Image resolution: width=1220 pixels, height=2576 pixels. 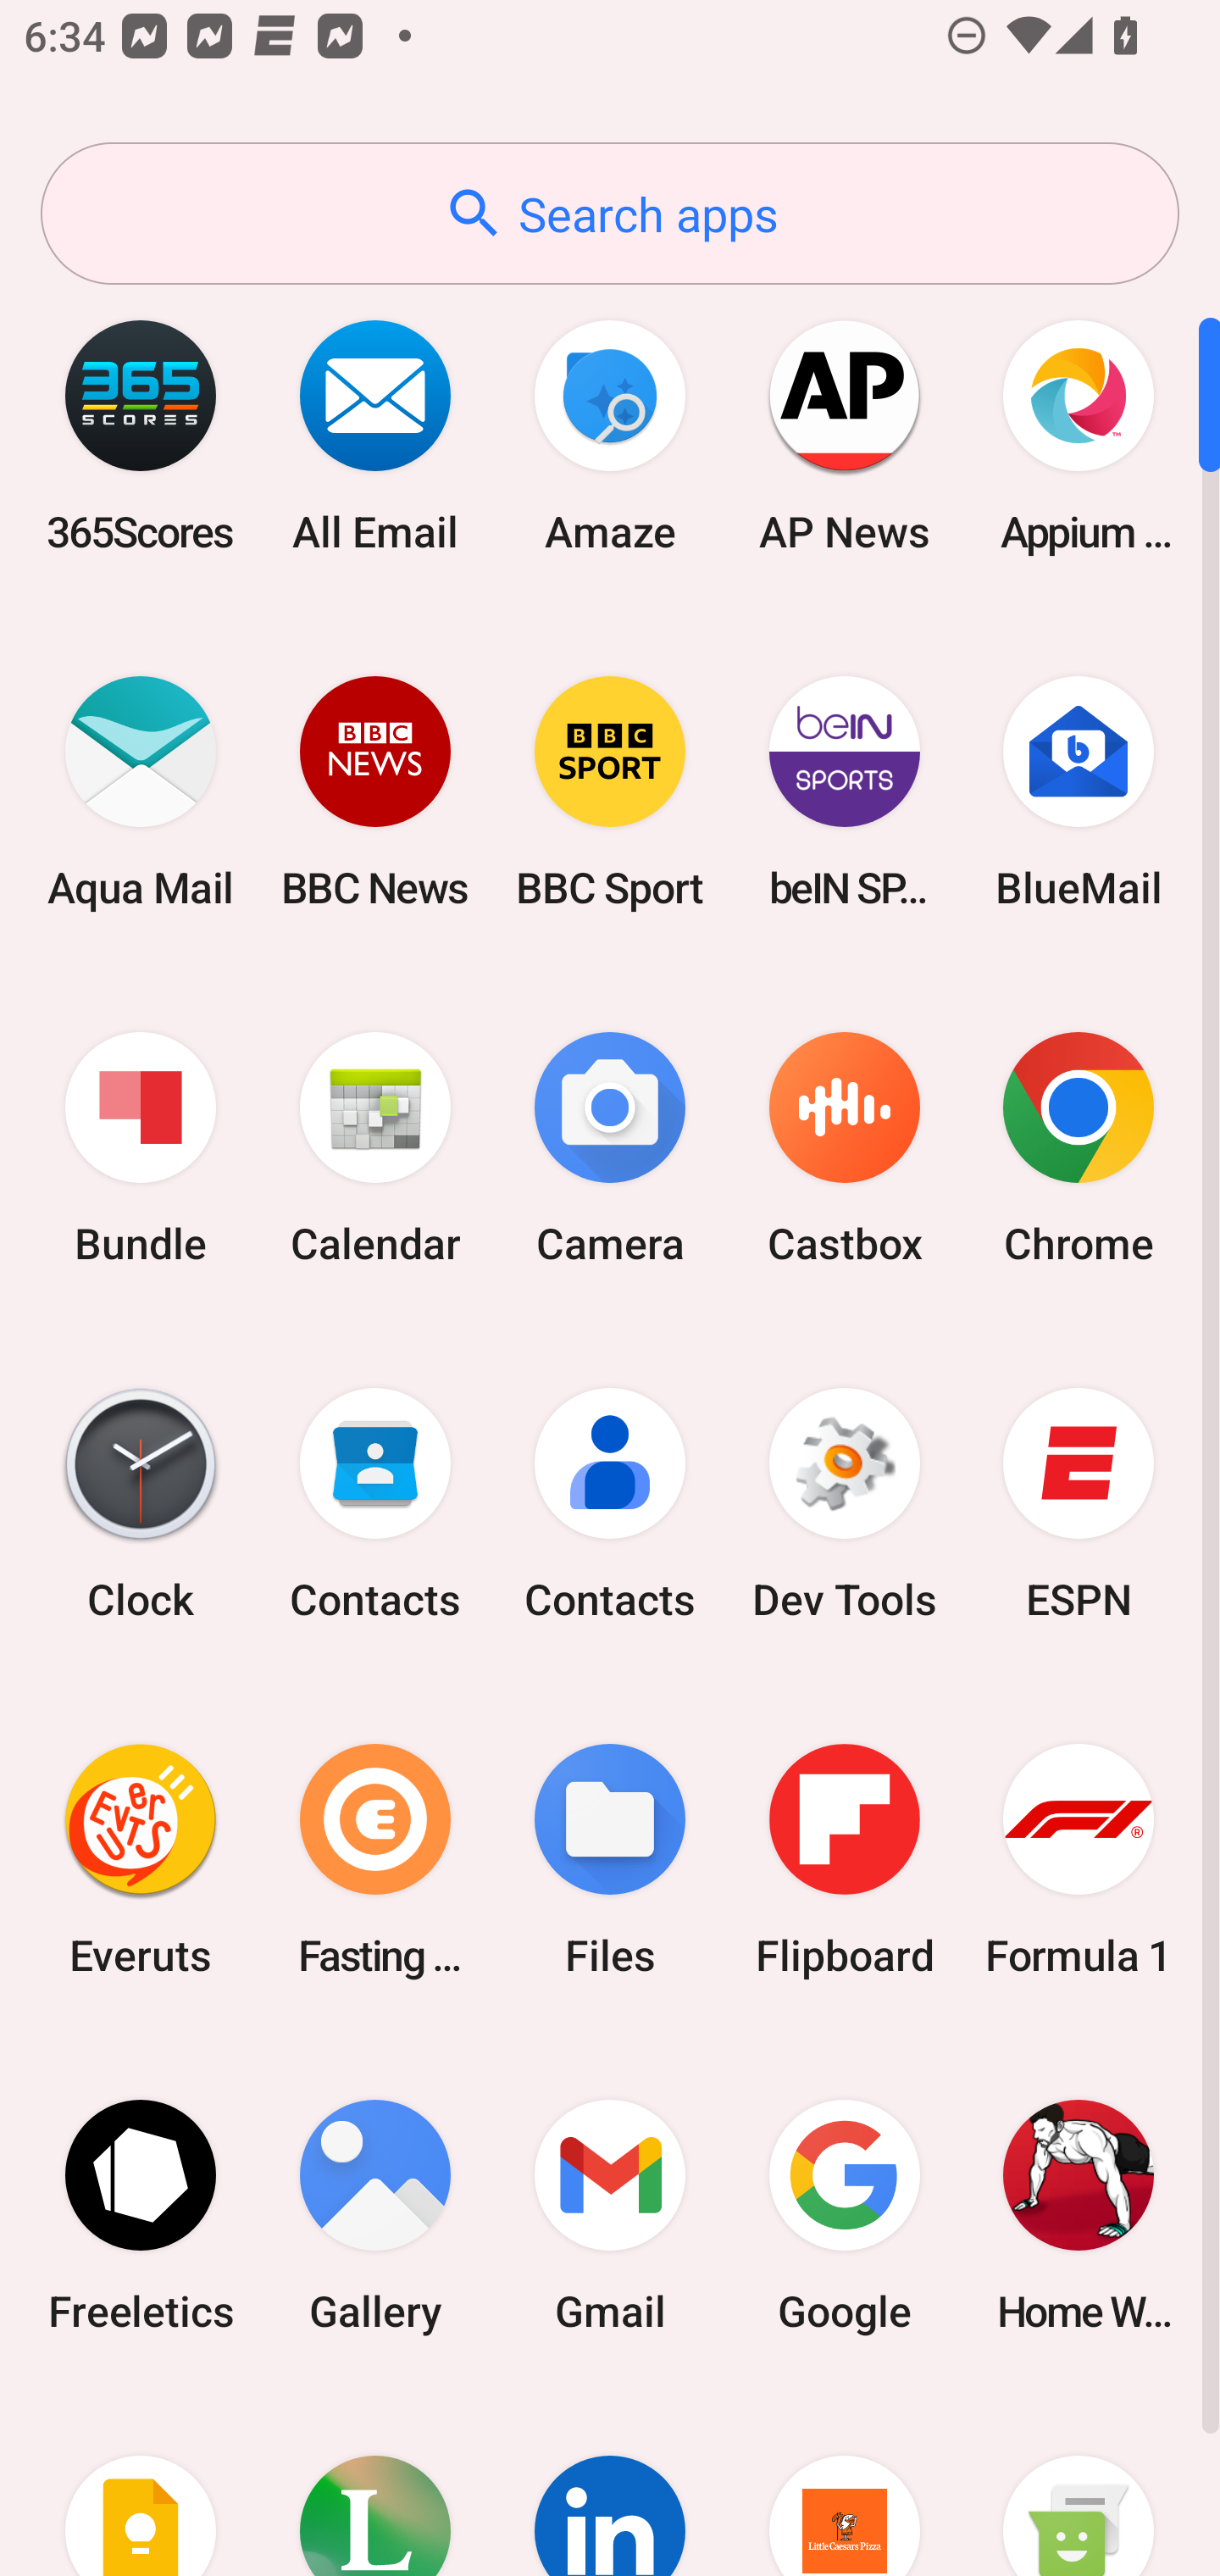 What do you see at coordinates (1079, 436) in the screenshot?
I see `Appium Settings` at bounding box center [1079, 436].